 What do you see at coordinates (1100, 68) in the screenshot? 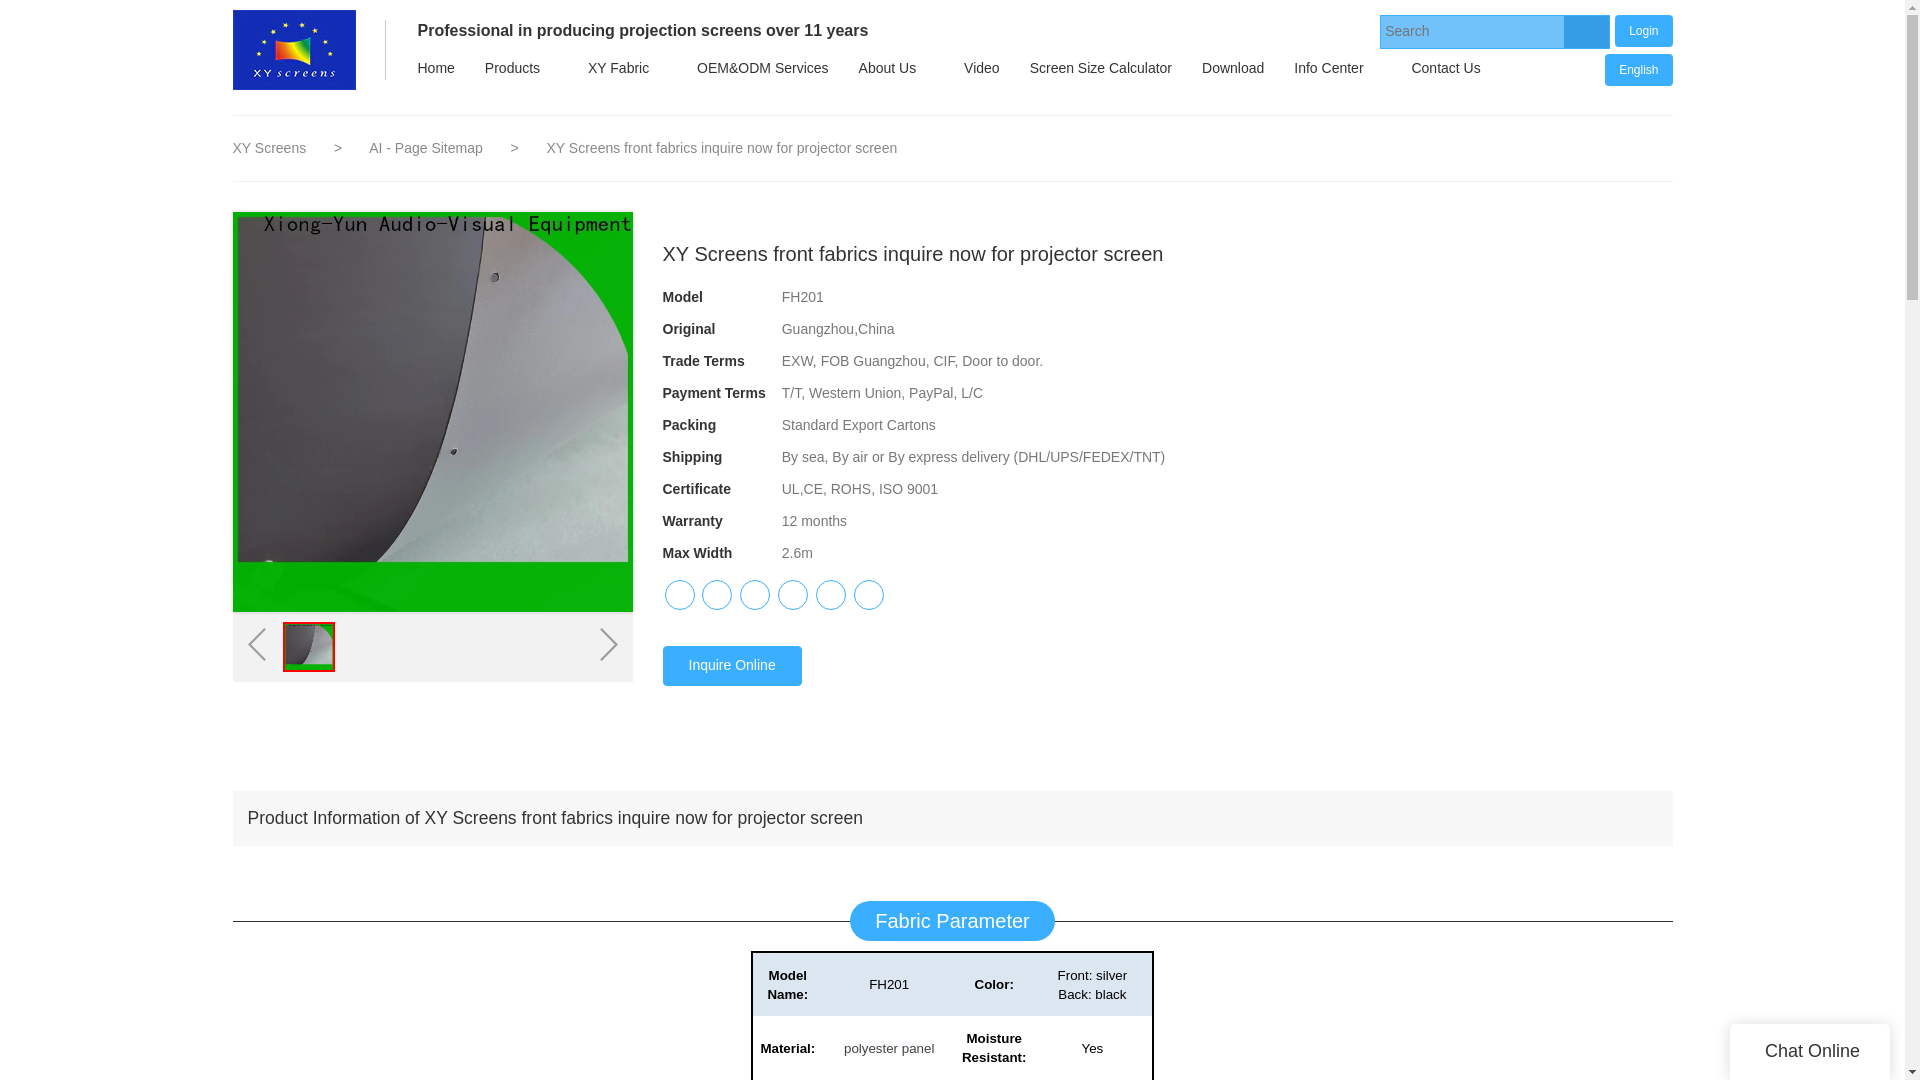
I see `Screen Size Calculator` at bounding box center [1100, 68].